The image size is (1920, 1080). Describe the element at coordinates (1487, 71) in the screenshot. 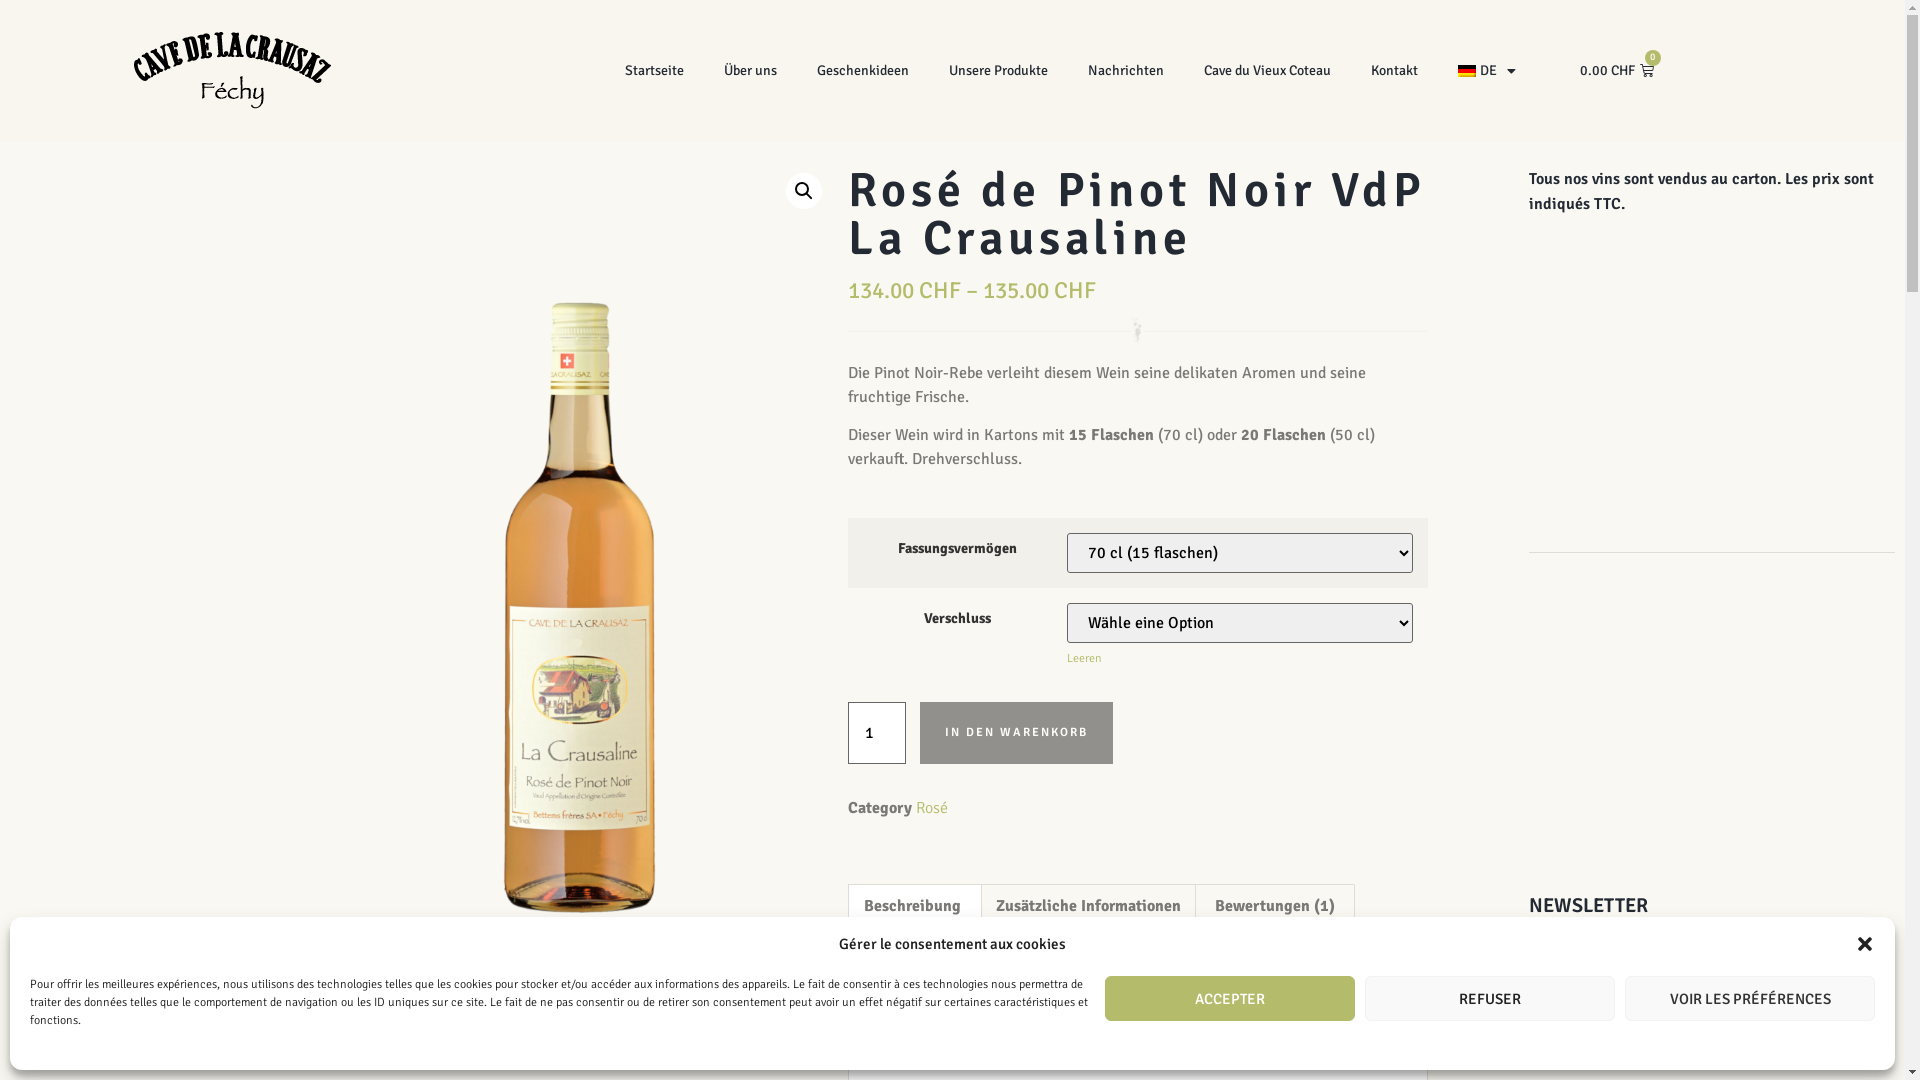

I see `DE` at that location.